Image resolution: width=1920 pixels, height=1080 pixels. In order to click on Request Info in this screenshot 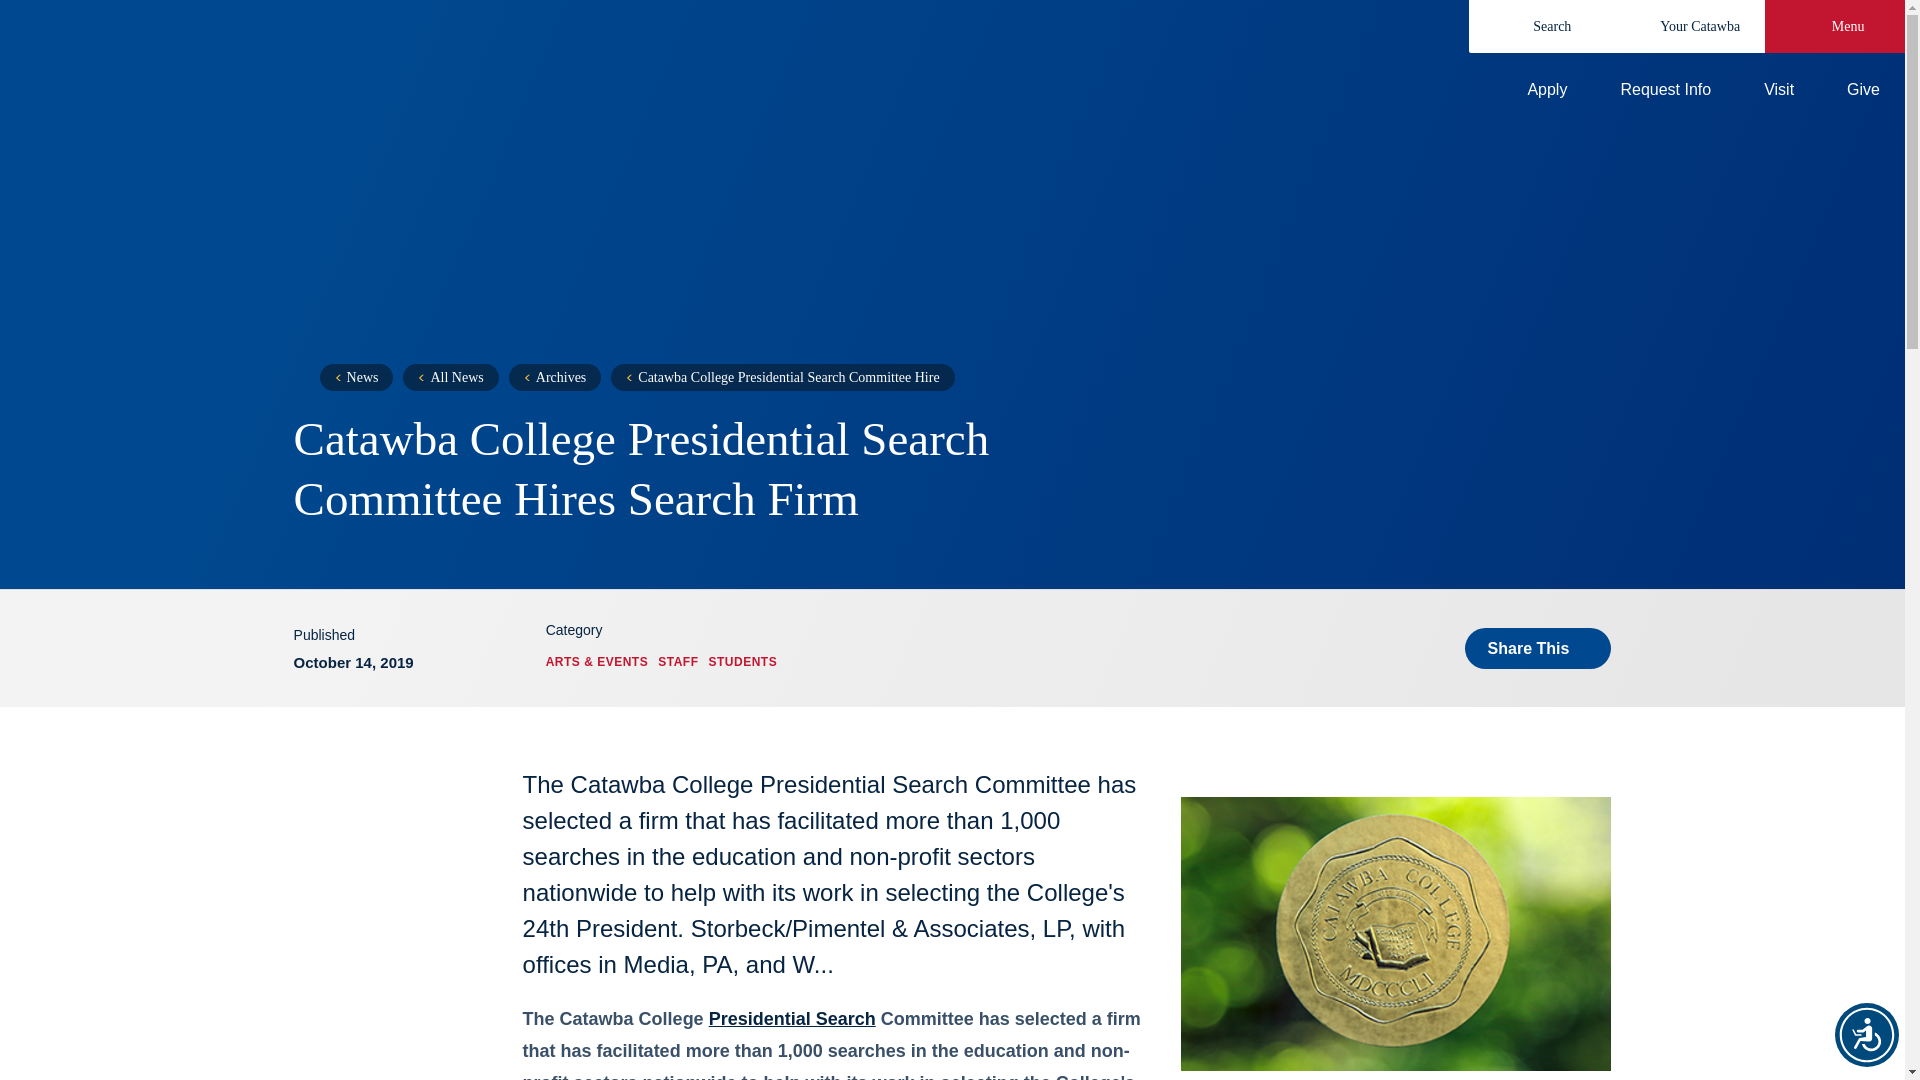, I will do `click(1648, 90)`.